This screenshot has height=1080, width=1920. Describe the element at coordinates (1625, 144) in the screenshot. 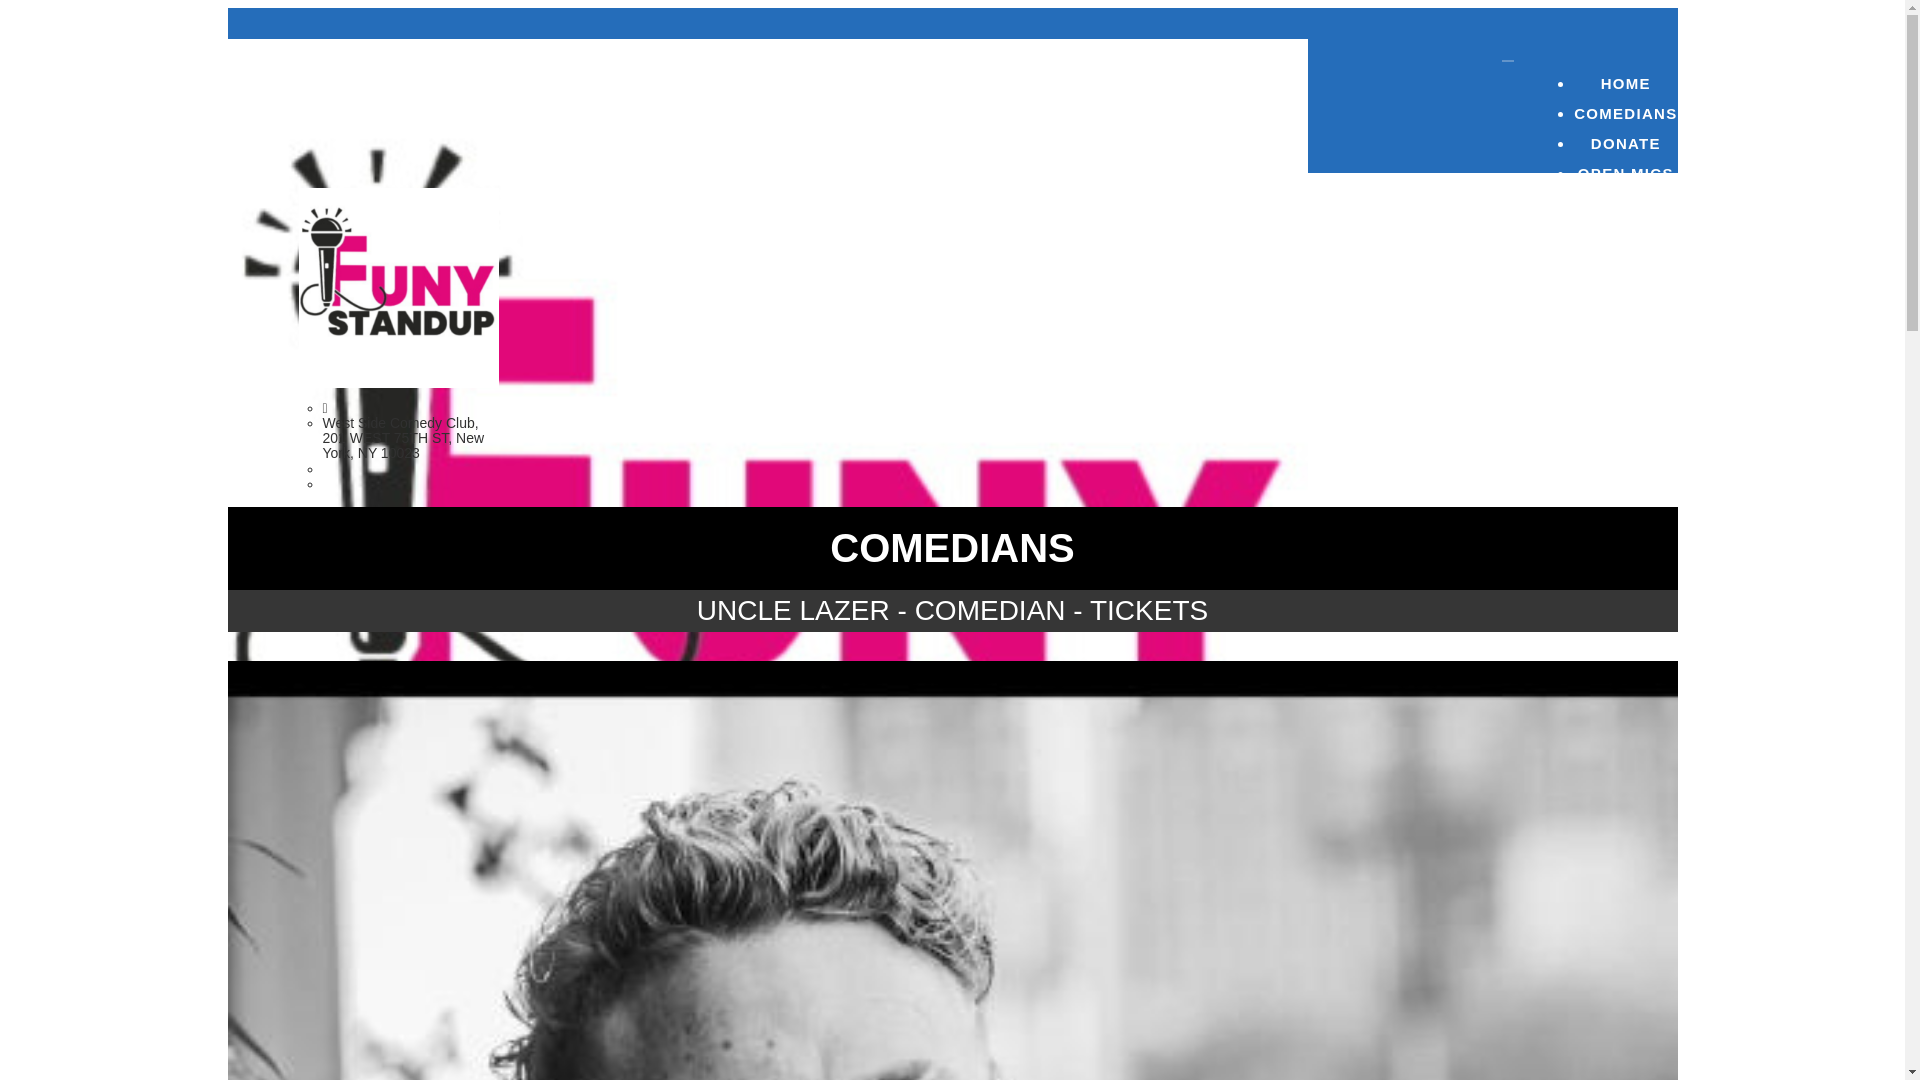

I see `DONATE` at that location.